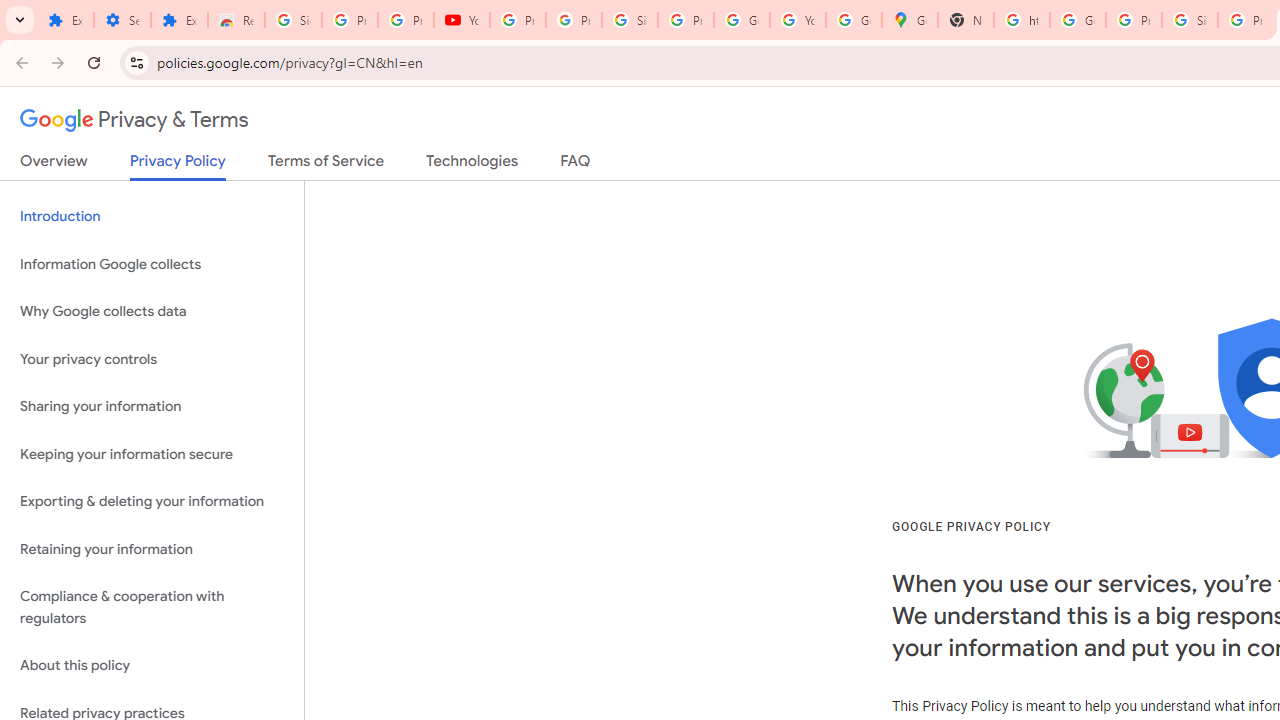 The height and width of the screenshot is (720, 1280). I want to click on Reviews: Helix Fruit Jump Arcade Game, so click(236, 20).